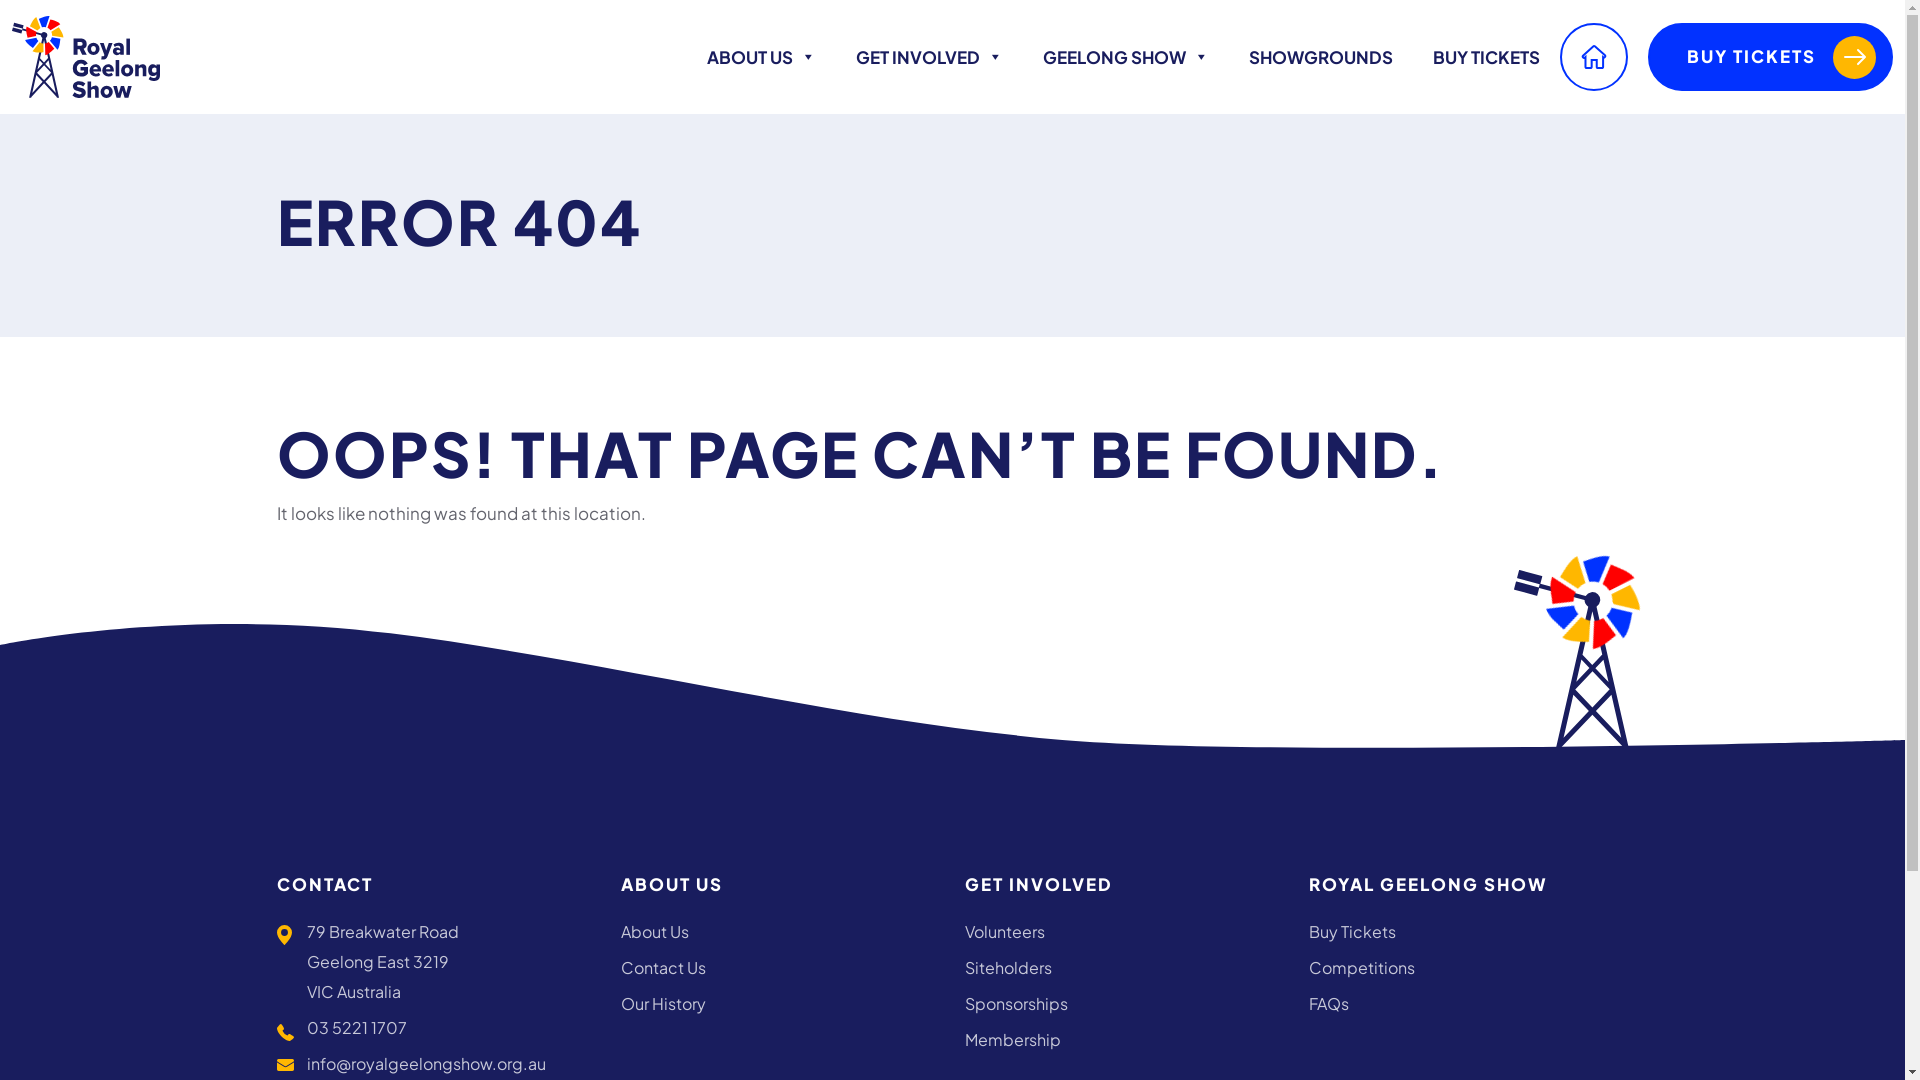 Image resolution: width=1920 pixels, height=1080 pixels. Describe the element at coordinates (780, 932) in the screenshot. I see `About Us` at that location.